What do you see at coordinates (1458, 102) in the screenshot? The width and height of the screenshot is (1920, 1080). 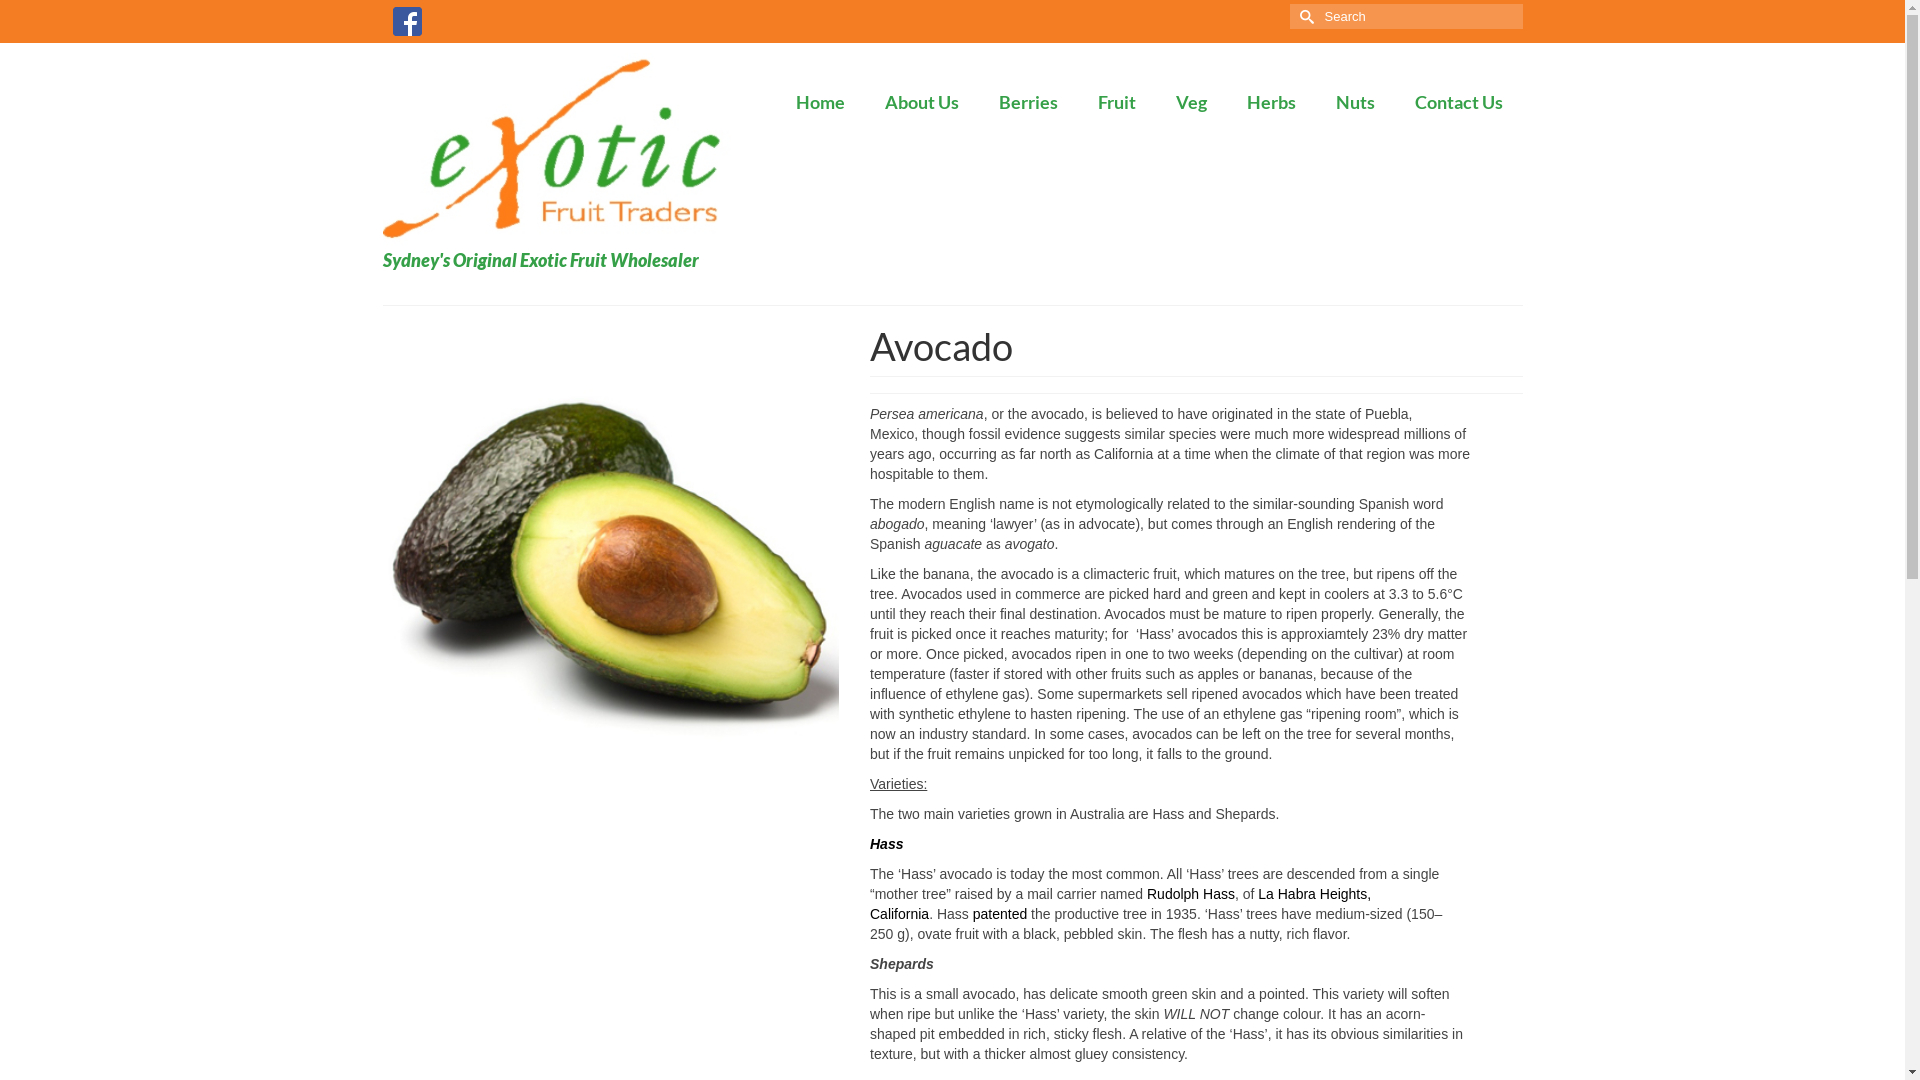 I see `Contact Us` at bounding box center [1458, 102].